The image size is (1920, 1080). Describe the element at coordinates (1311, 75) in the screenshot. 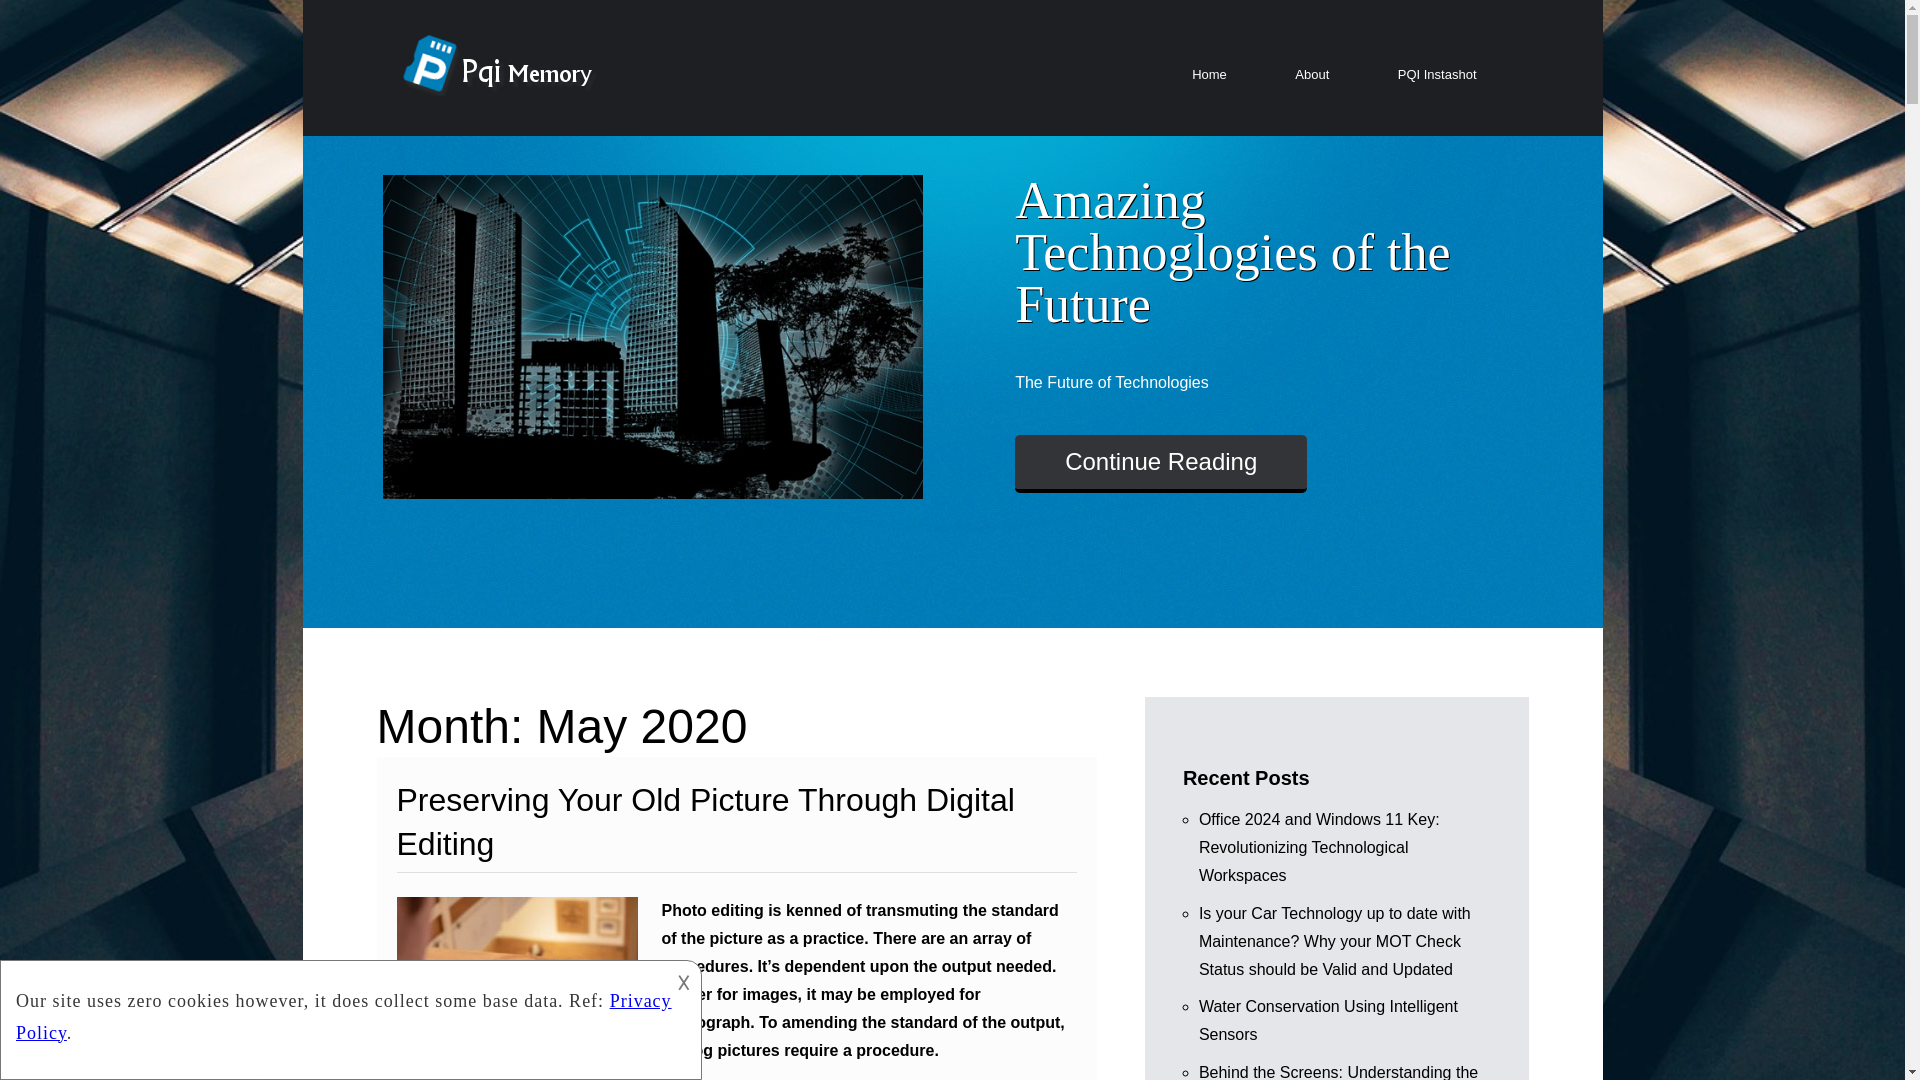

I see `About` at that location.